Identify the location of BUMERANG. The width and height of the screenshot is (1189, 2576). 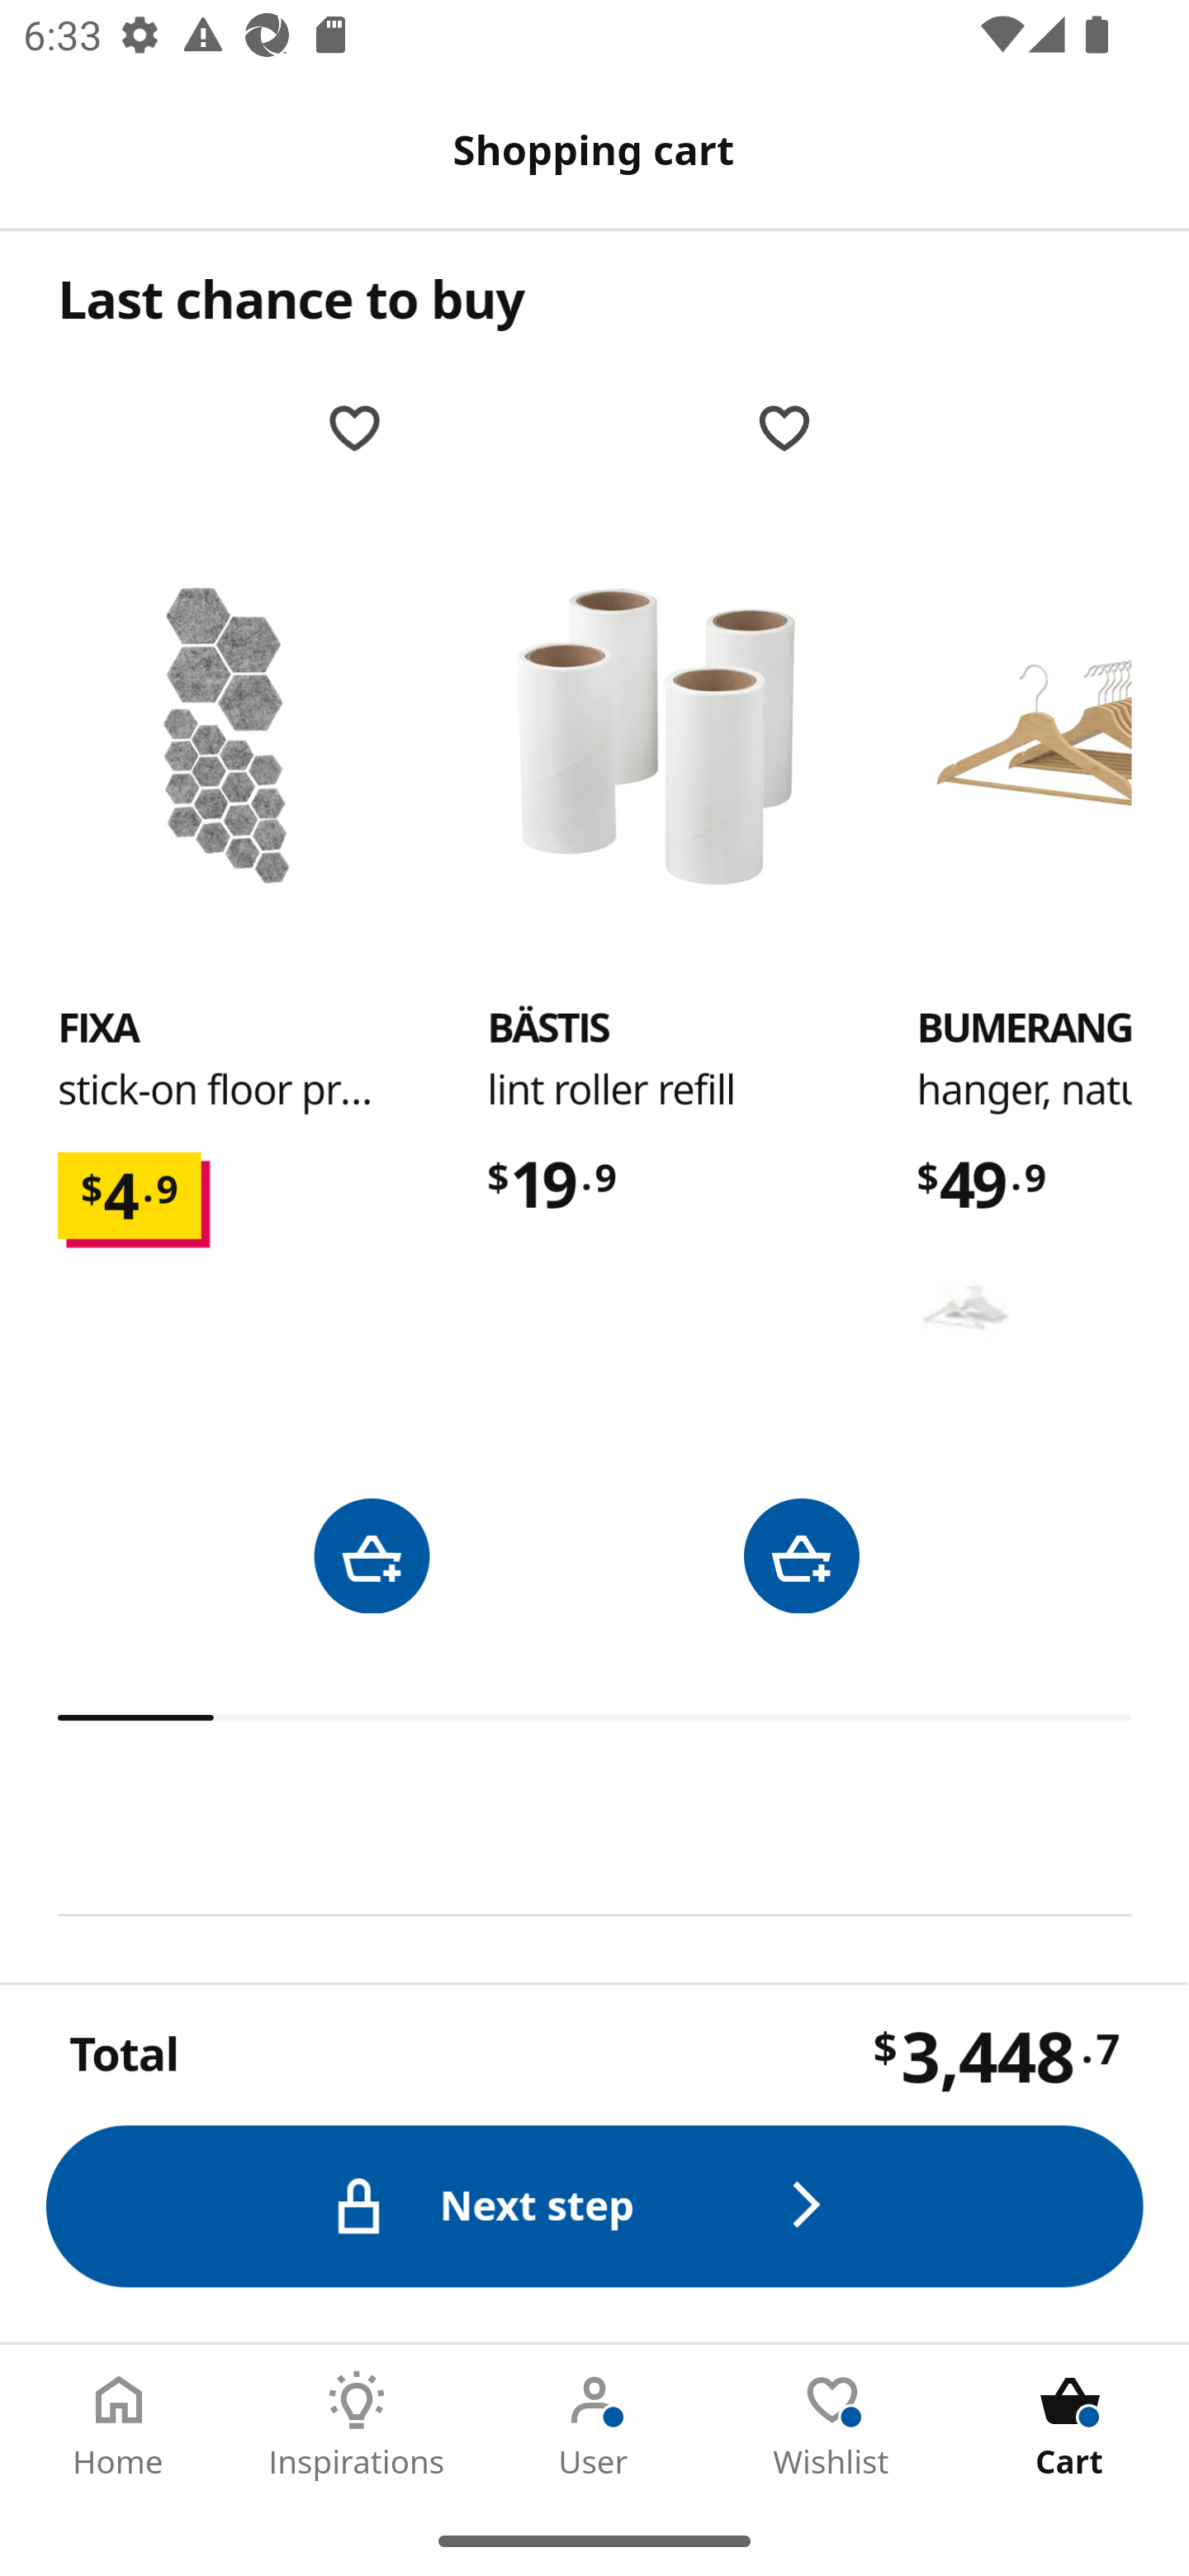
(966, 1307).